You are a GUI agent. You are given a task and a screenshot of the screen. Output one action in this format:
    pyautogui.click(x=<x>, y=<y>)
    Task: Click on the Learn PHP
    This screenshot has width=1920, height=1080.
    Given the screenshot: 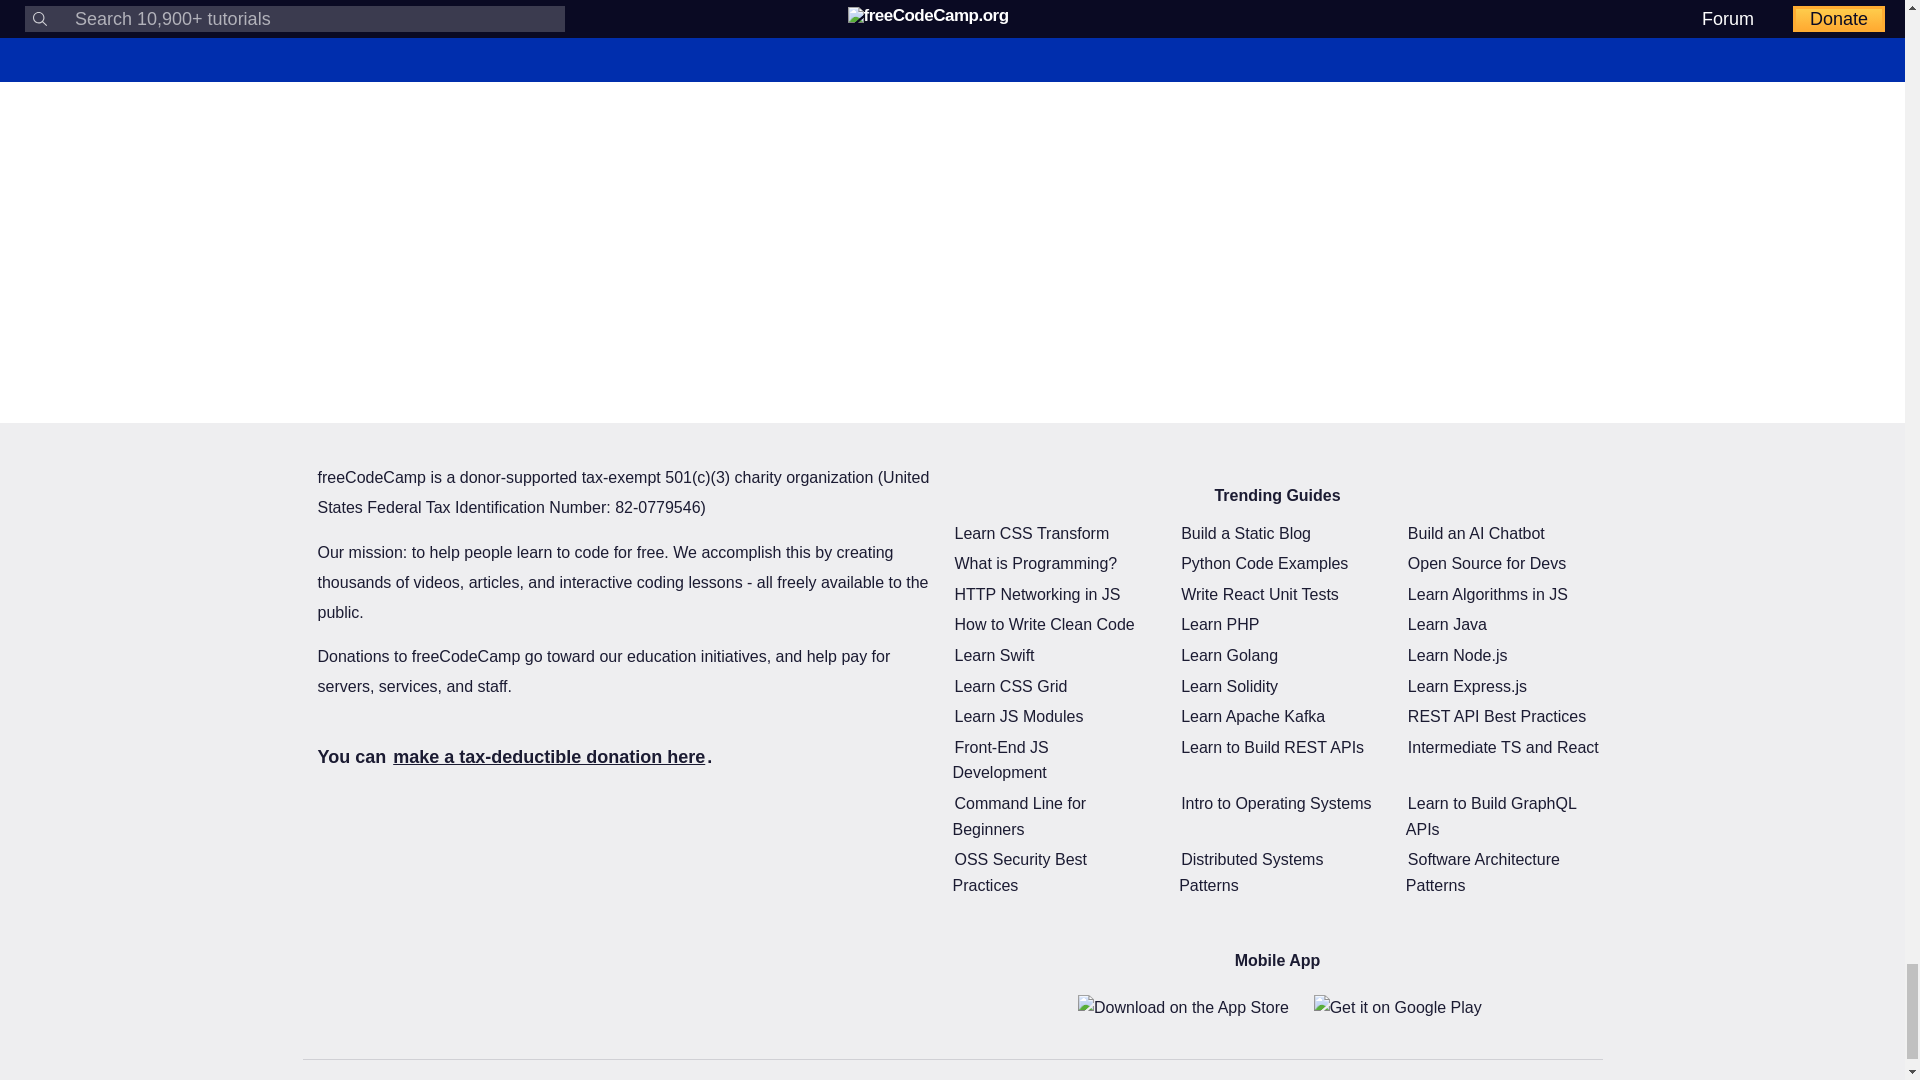 What is the action you would take?
    pyautogui.click(x=1220, y=624)
    